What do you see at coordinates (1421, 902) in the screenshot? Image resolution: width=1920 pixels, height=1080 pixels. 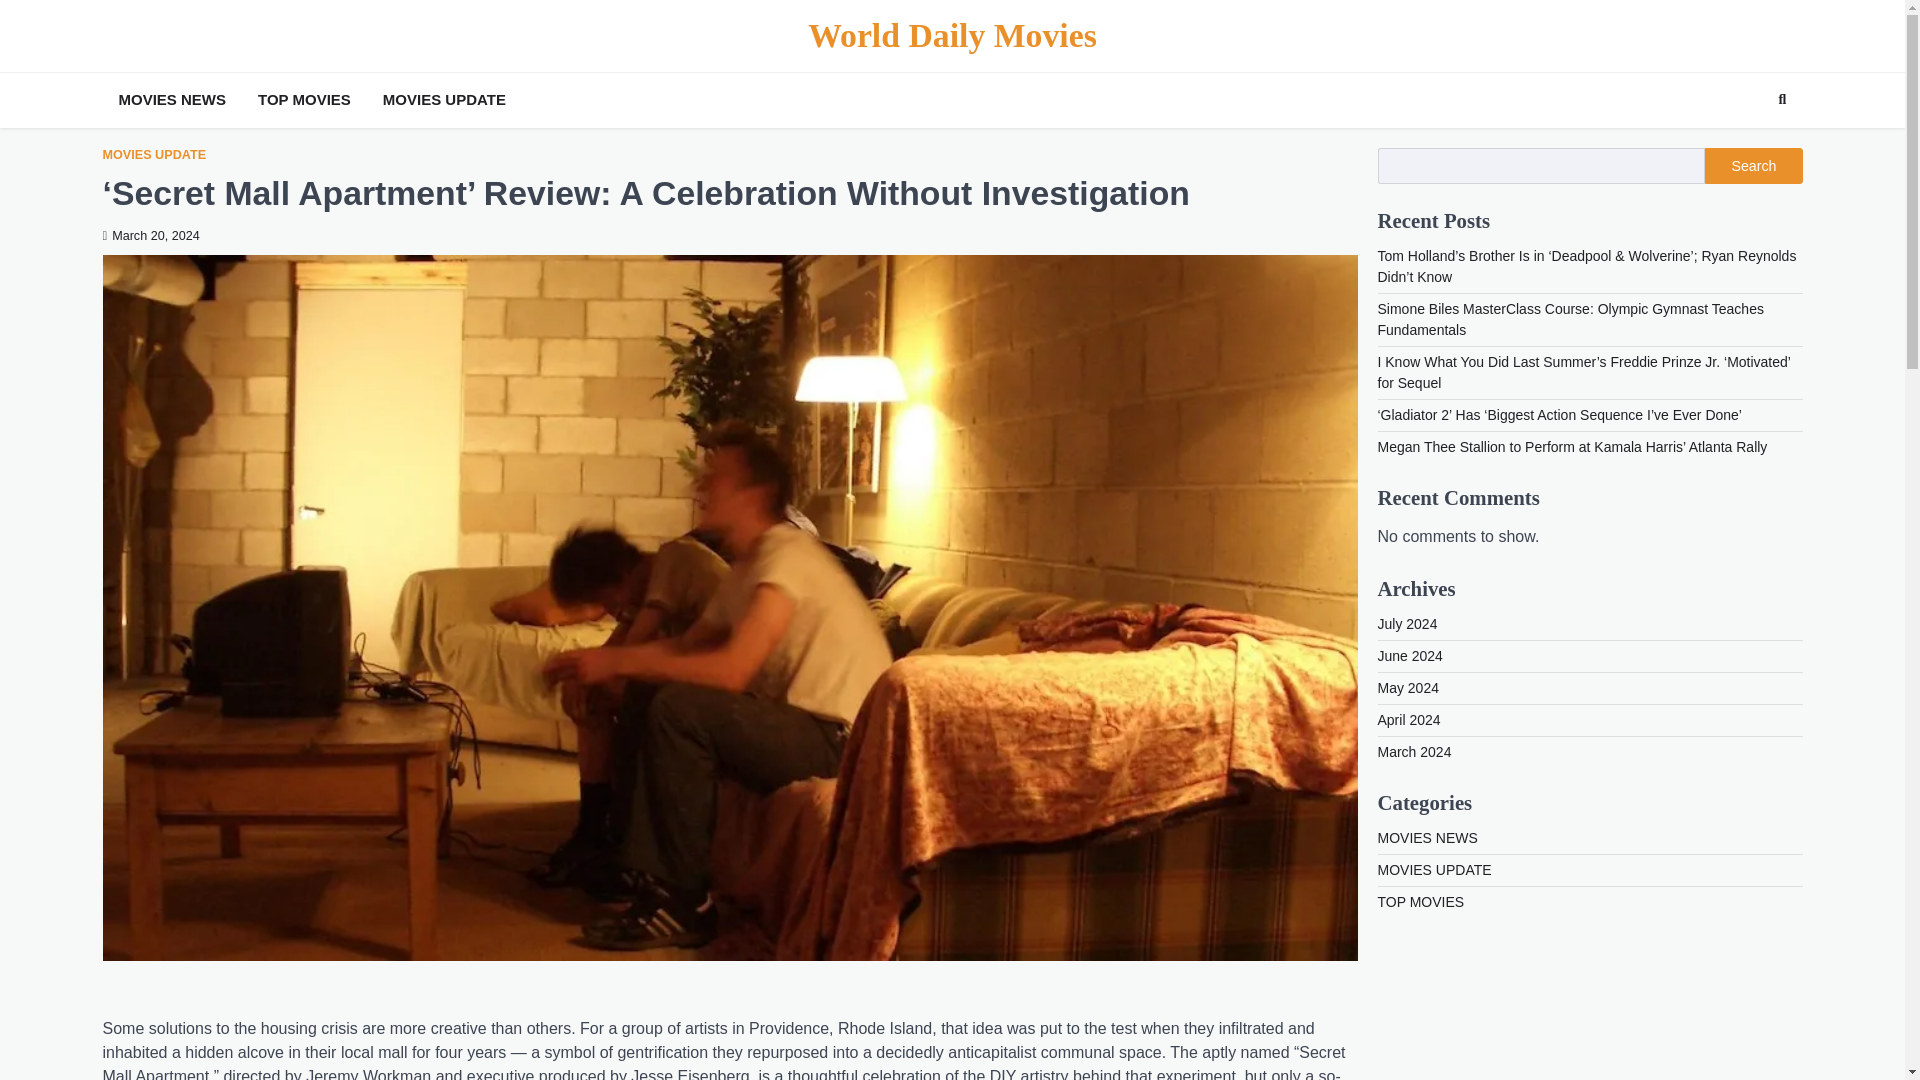 I see `TOP MOVIES` at bounding box center [1421, 902].